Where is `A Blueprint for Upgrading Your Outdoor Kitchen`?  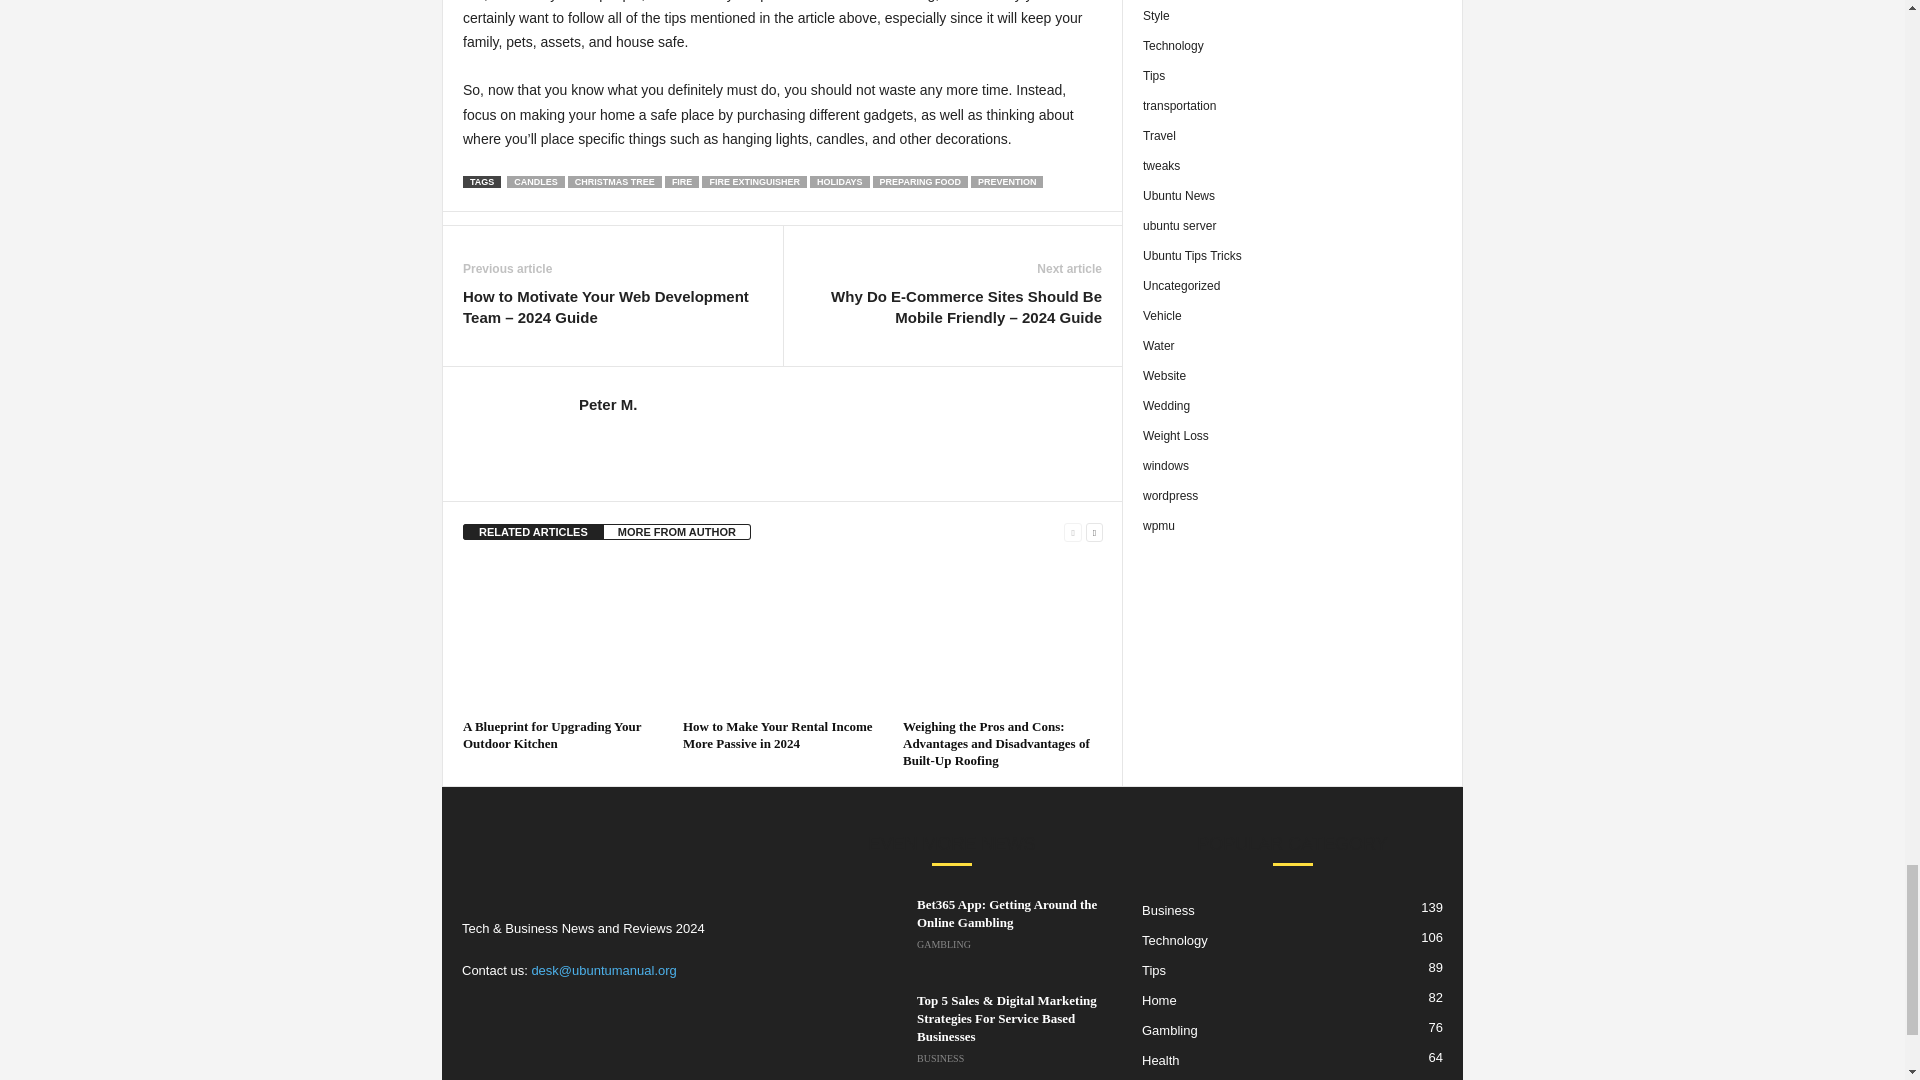 A Blueprint for Upgrading Your Outdoor Kitchen is located at coordinates (552, 734).